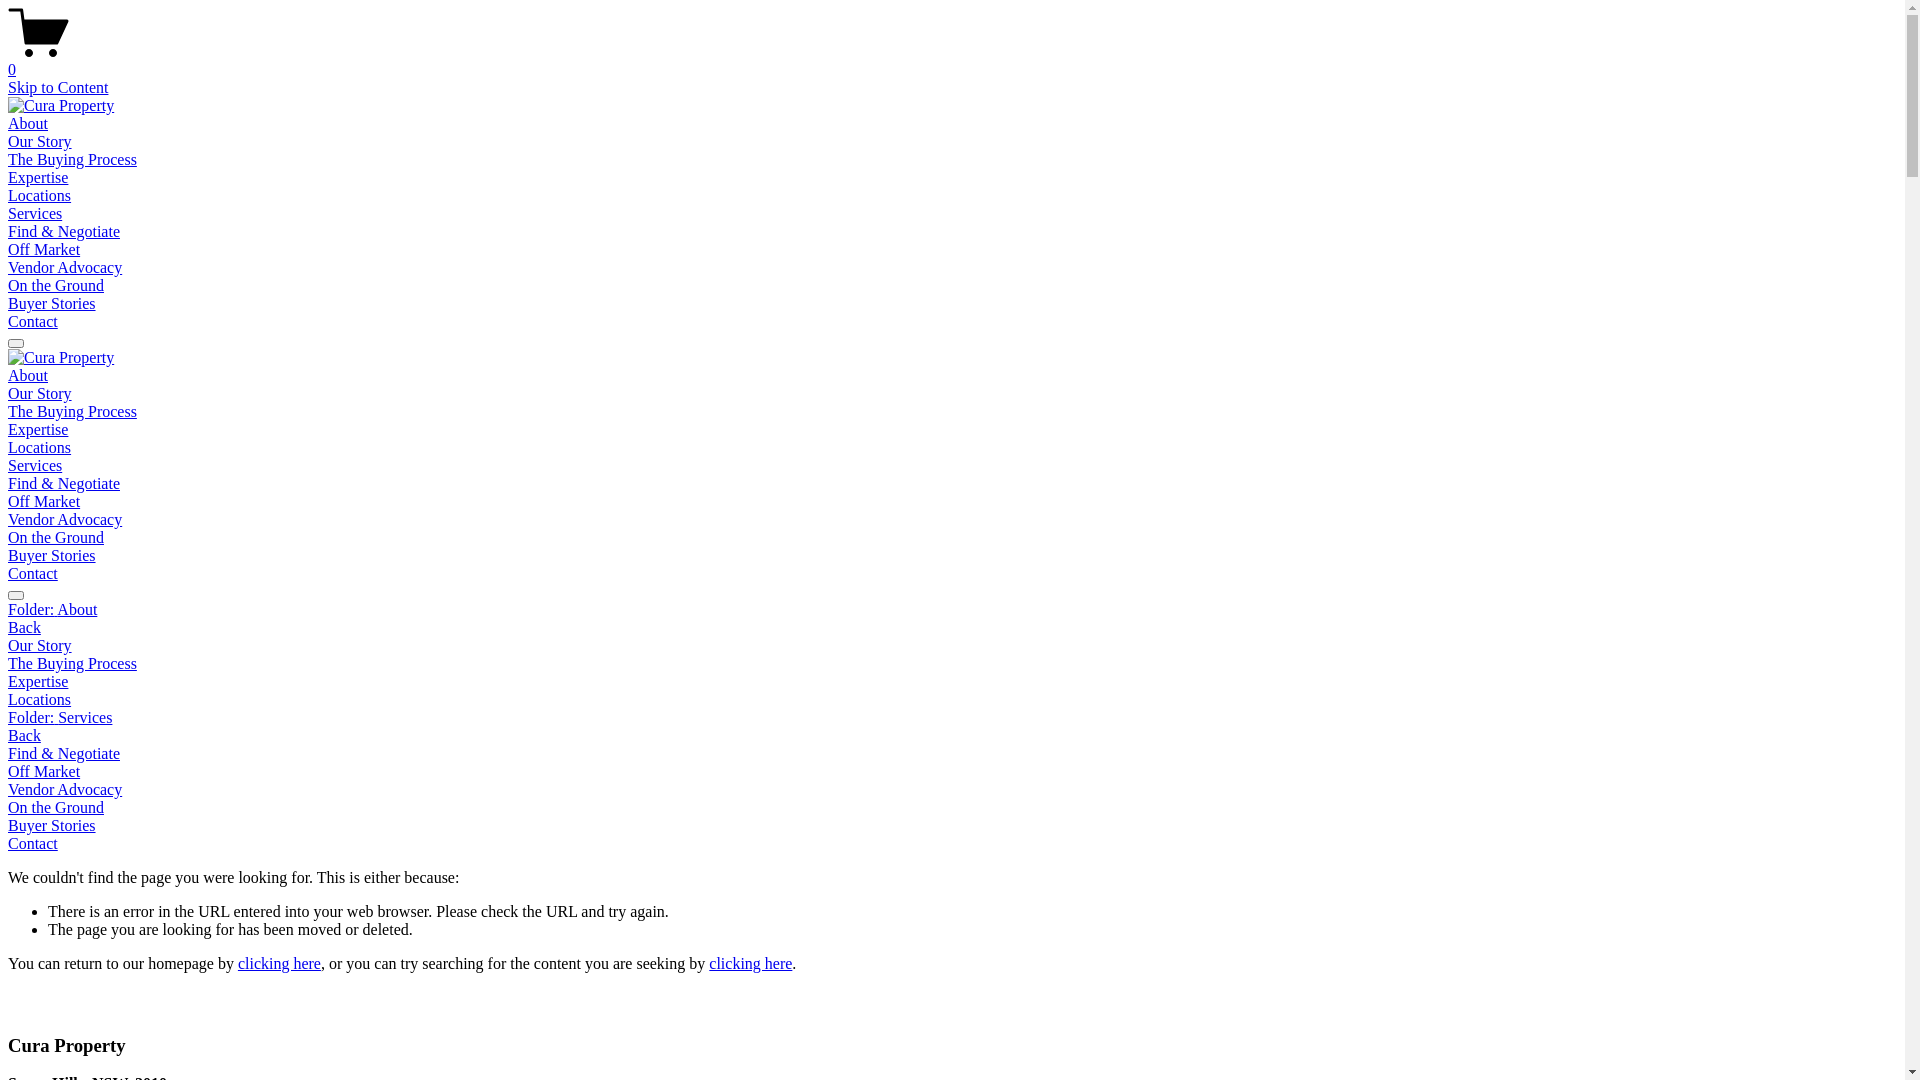  I want to click on On the Ground, so click(56, 286).